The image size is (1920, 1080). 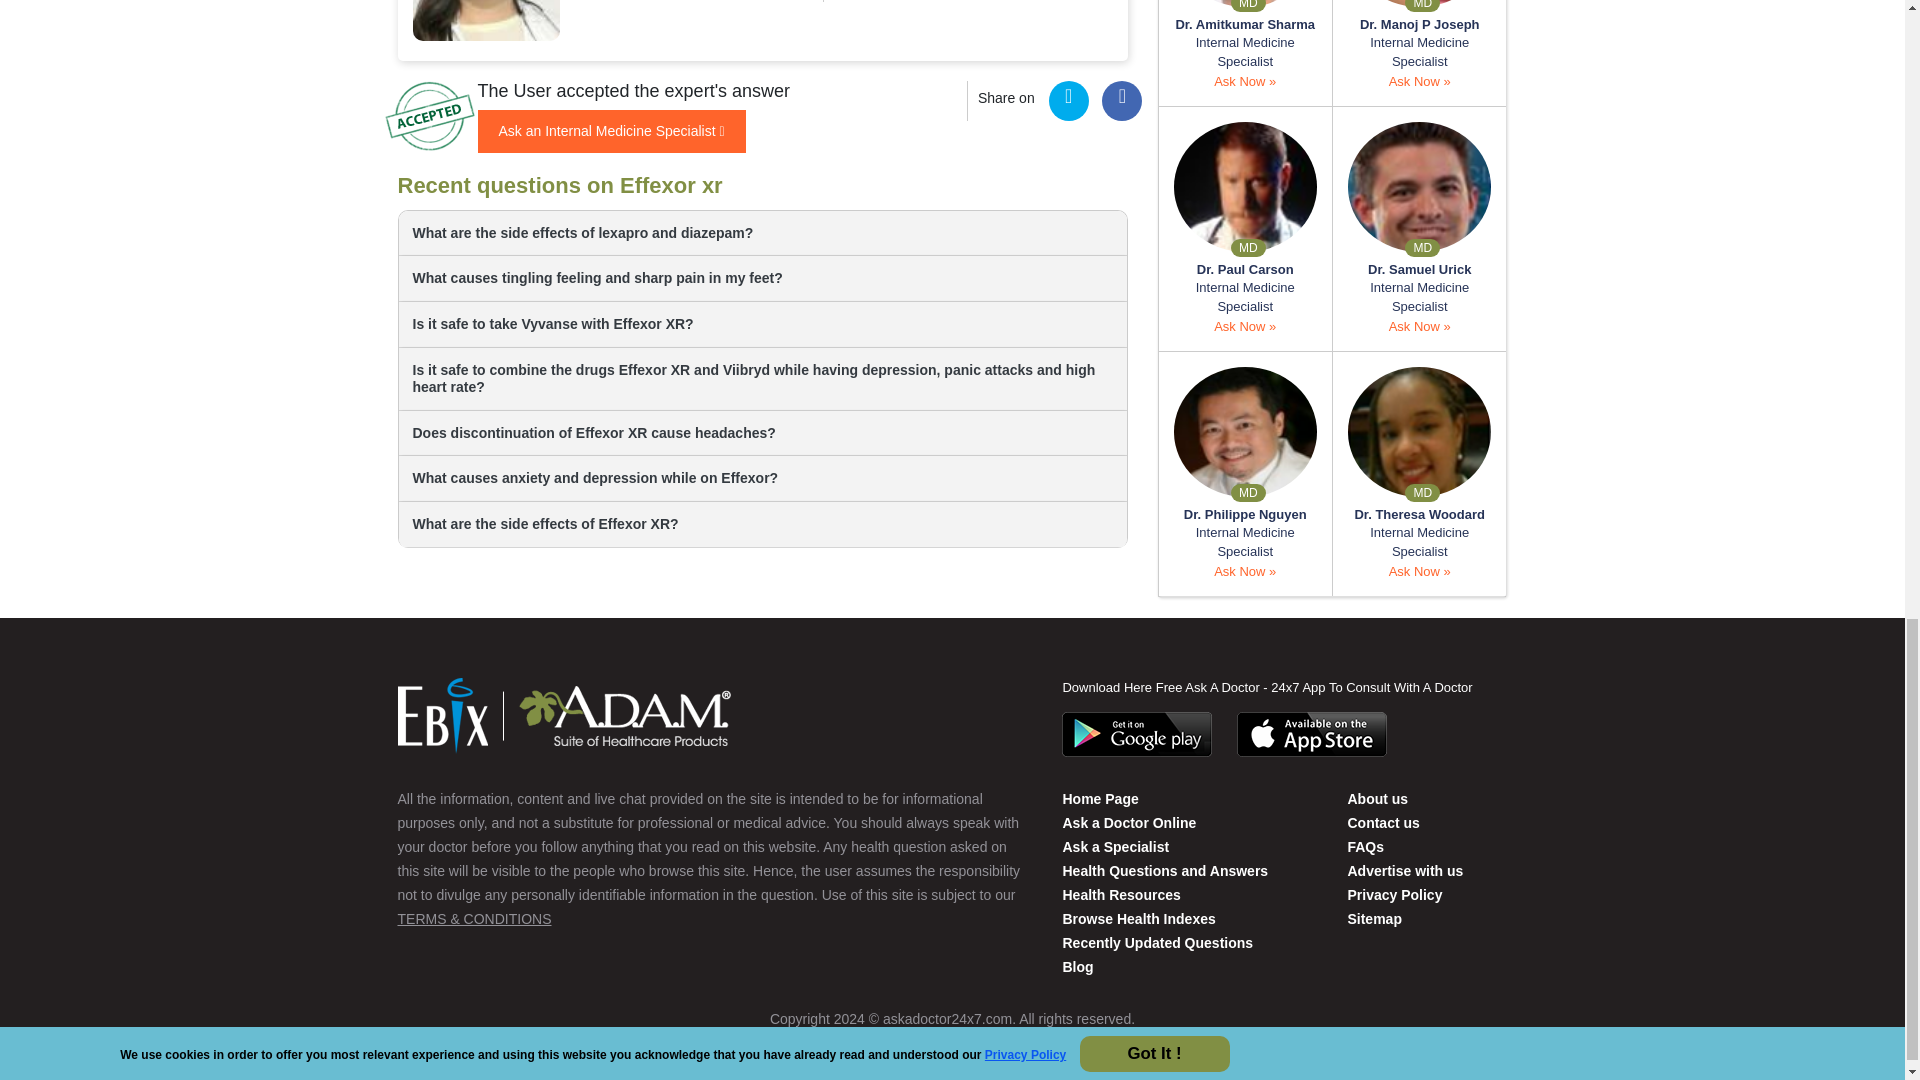 What do you see at coordinates (1394, 894) in the screenshot?
I see `Privacy Policy` at bounding box center [1394, 894].